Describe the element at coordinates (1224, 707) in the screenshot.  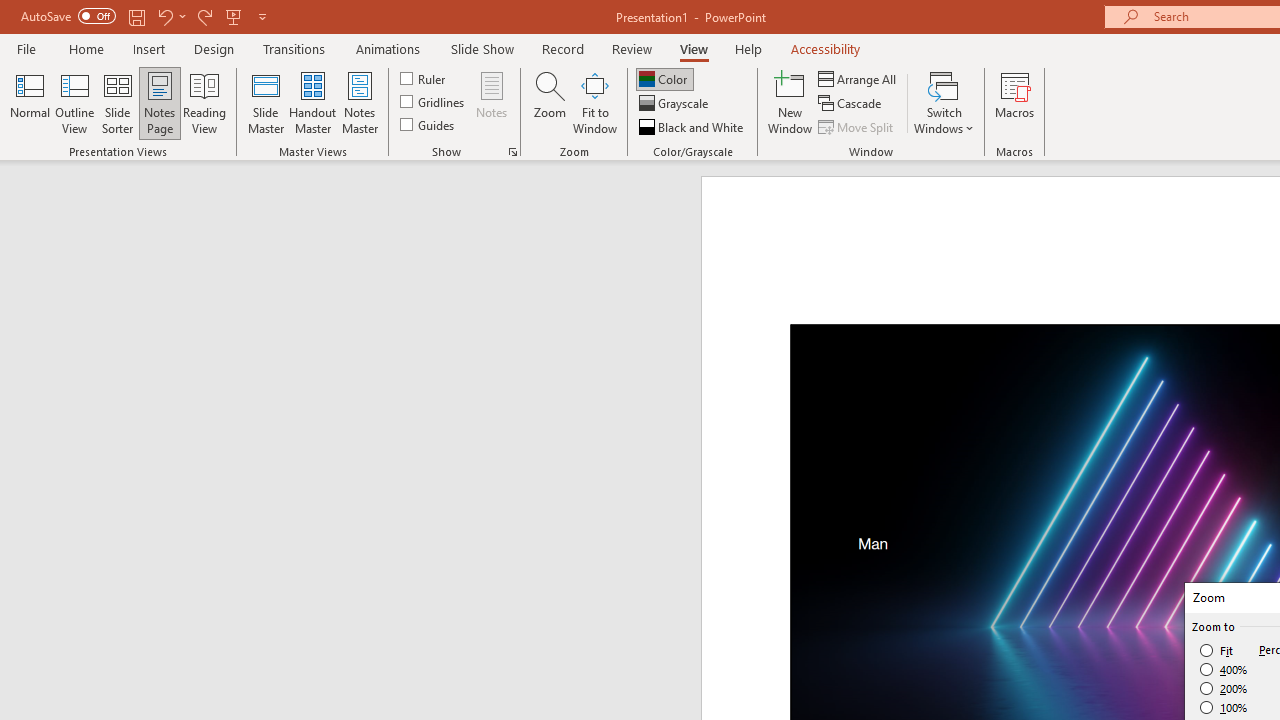
I see `100%` at that location.